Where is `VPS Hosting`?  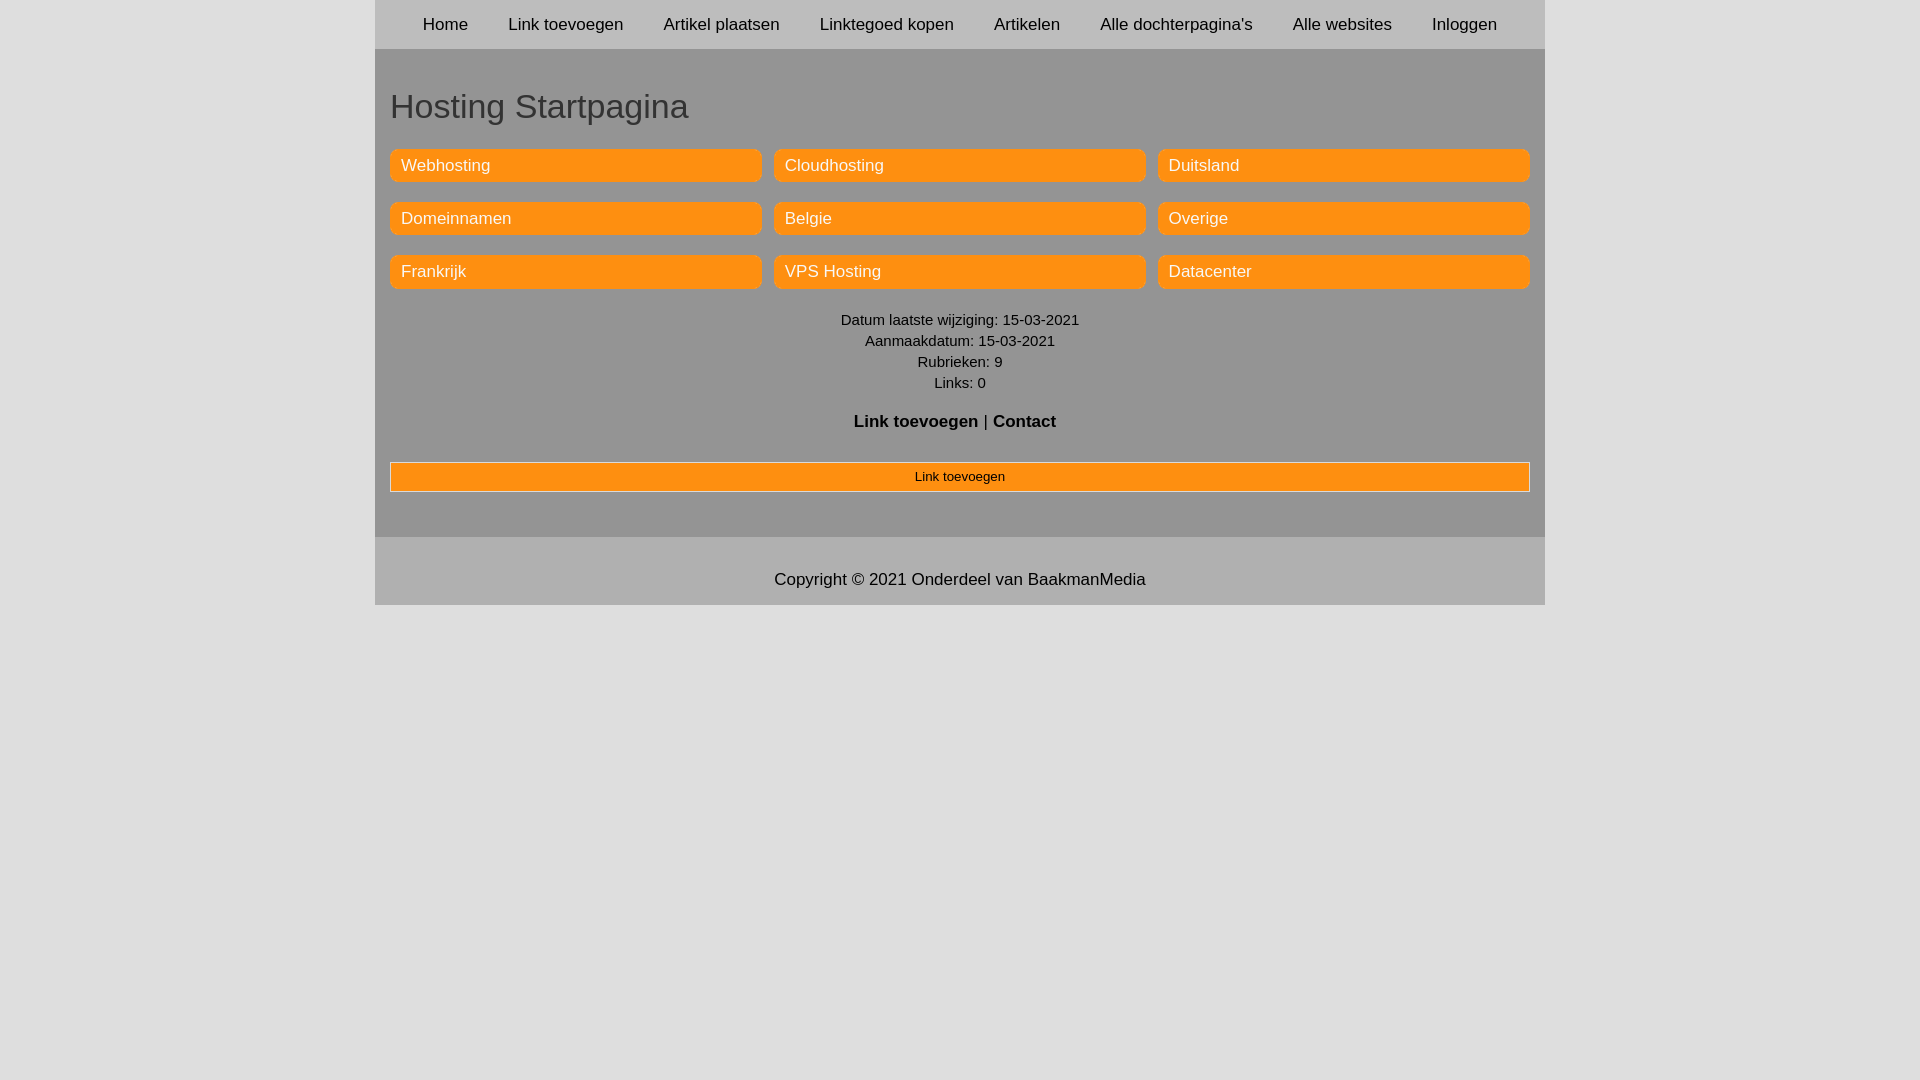
VPS Hosting is located at coordinates (833, 272).